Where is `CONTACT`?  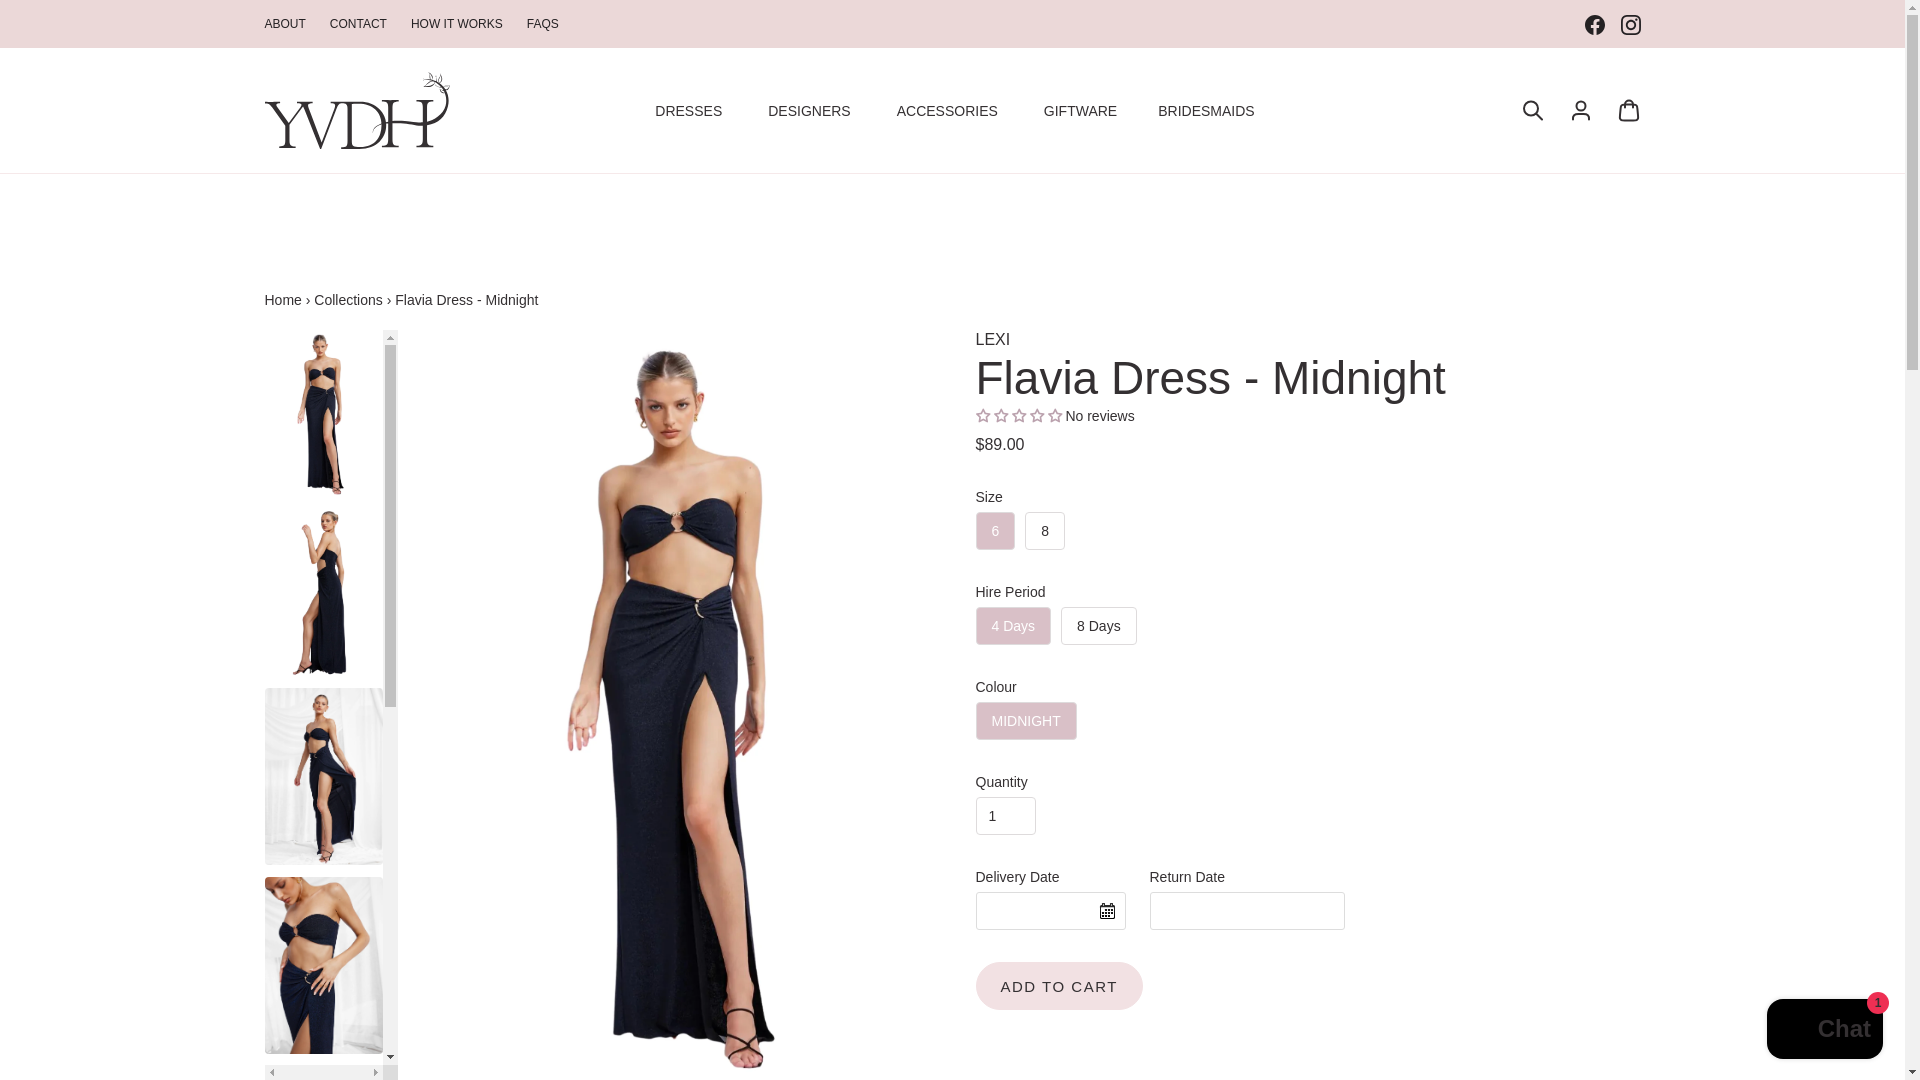 CONTACT is located at coordinates (358, 24).